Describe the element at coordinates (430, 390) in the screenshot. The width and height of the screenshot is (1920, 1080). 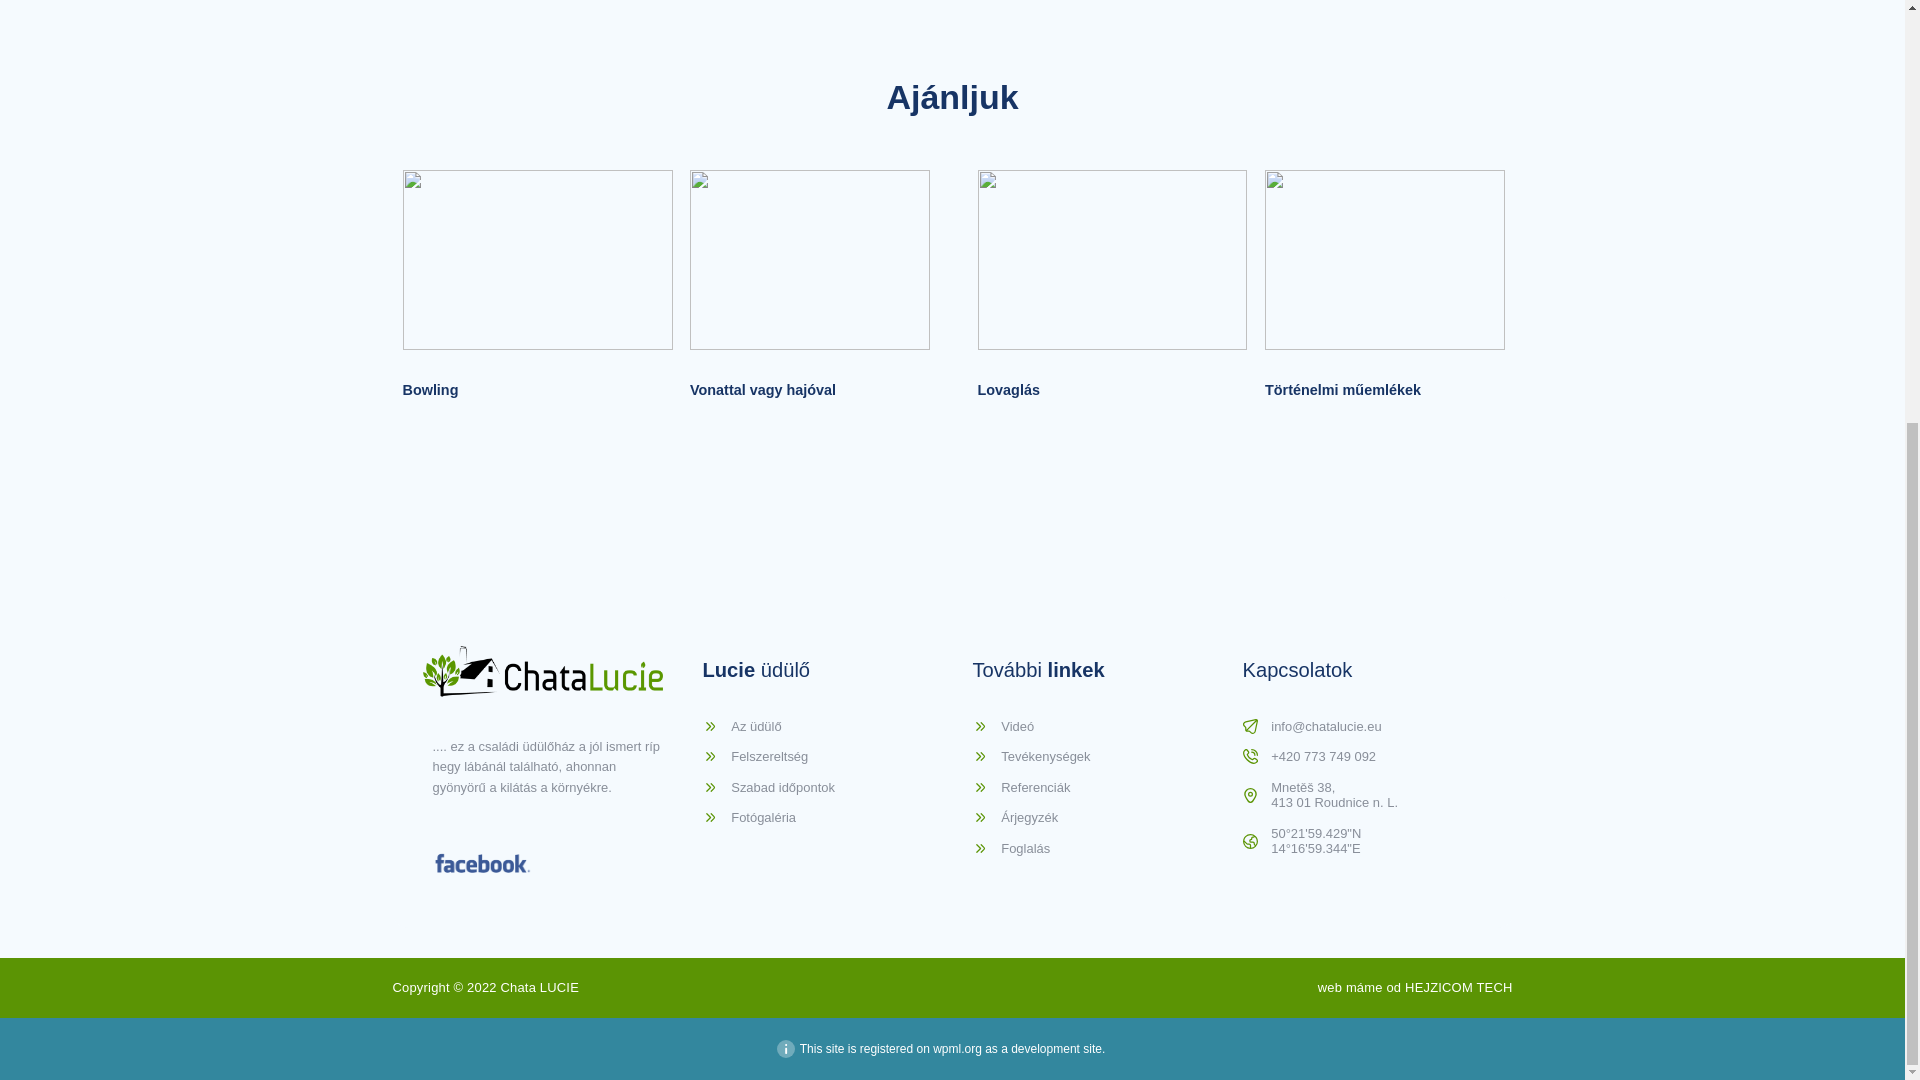
I see `Bowling` at that location.